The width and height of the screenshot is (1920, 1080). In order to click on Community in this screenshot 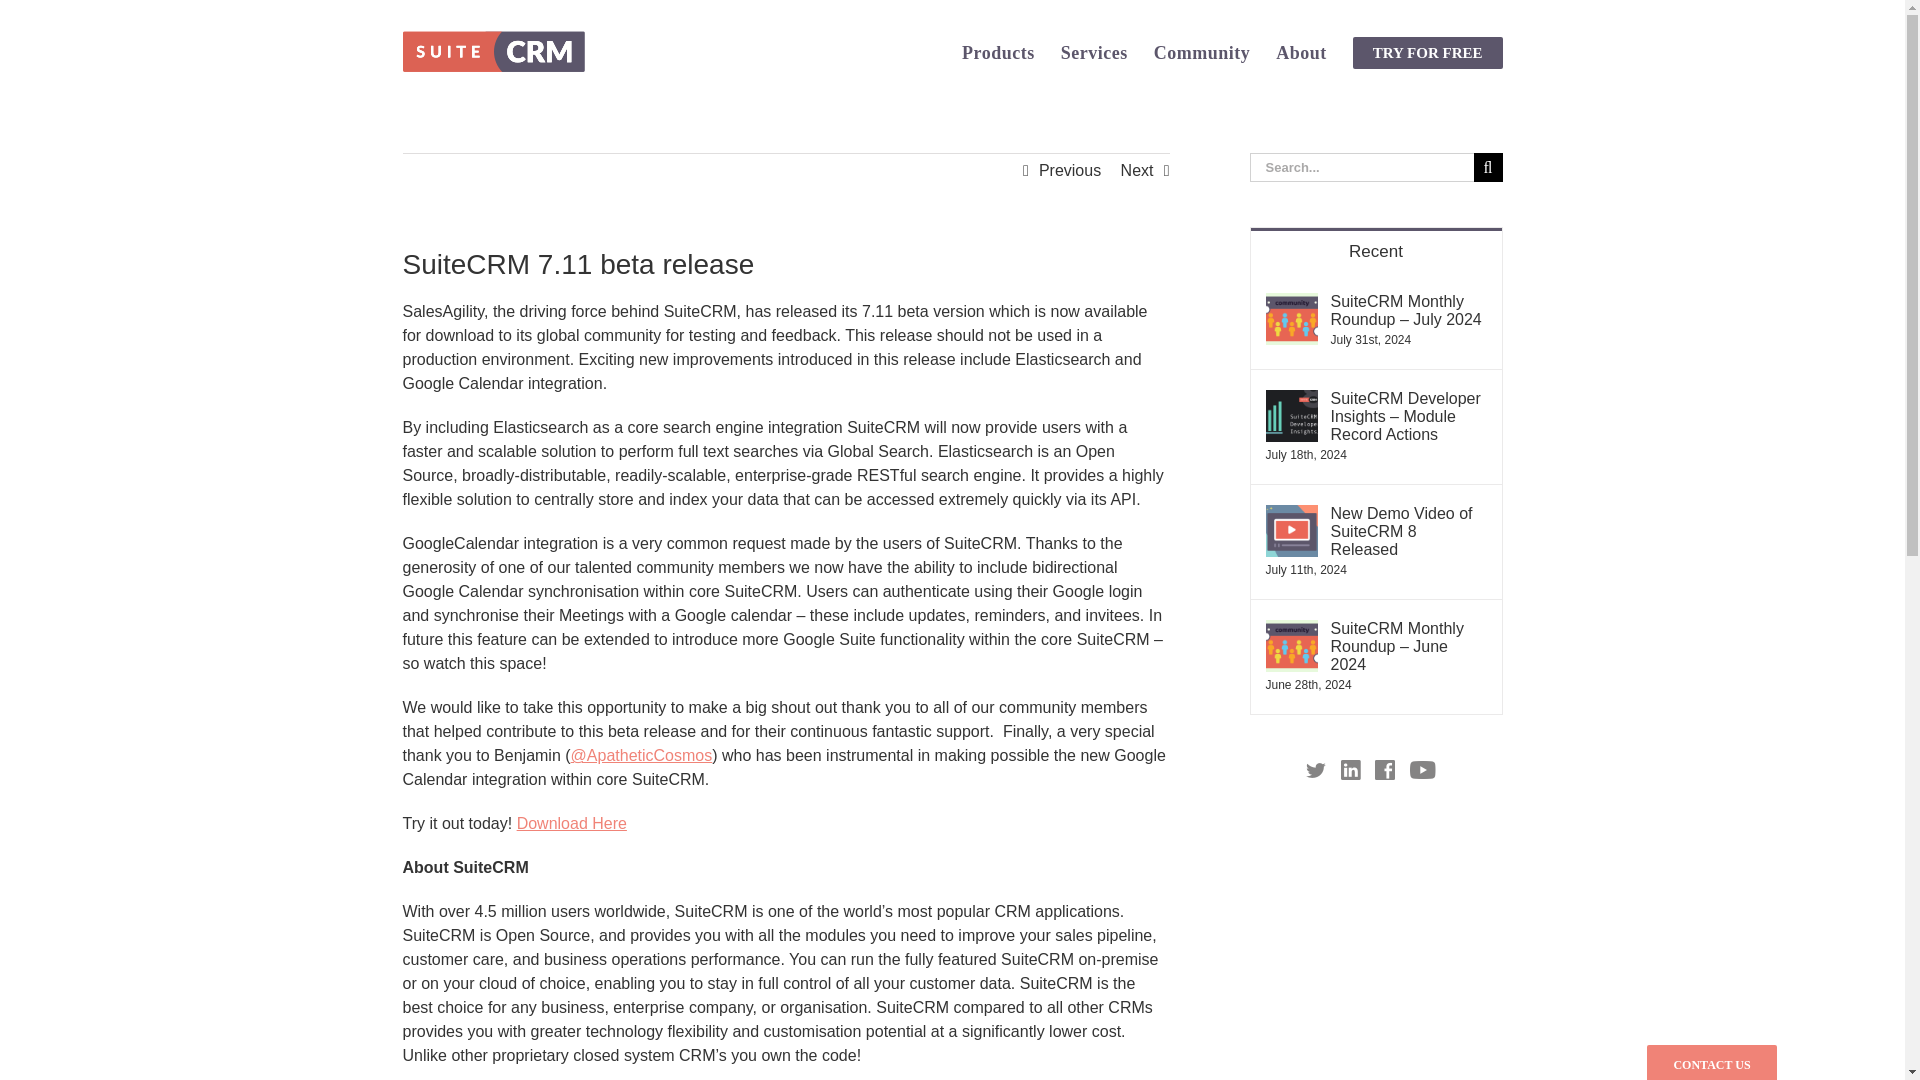, I will do `click(1202, 51)`.